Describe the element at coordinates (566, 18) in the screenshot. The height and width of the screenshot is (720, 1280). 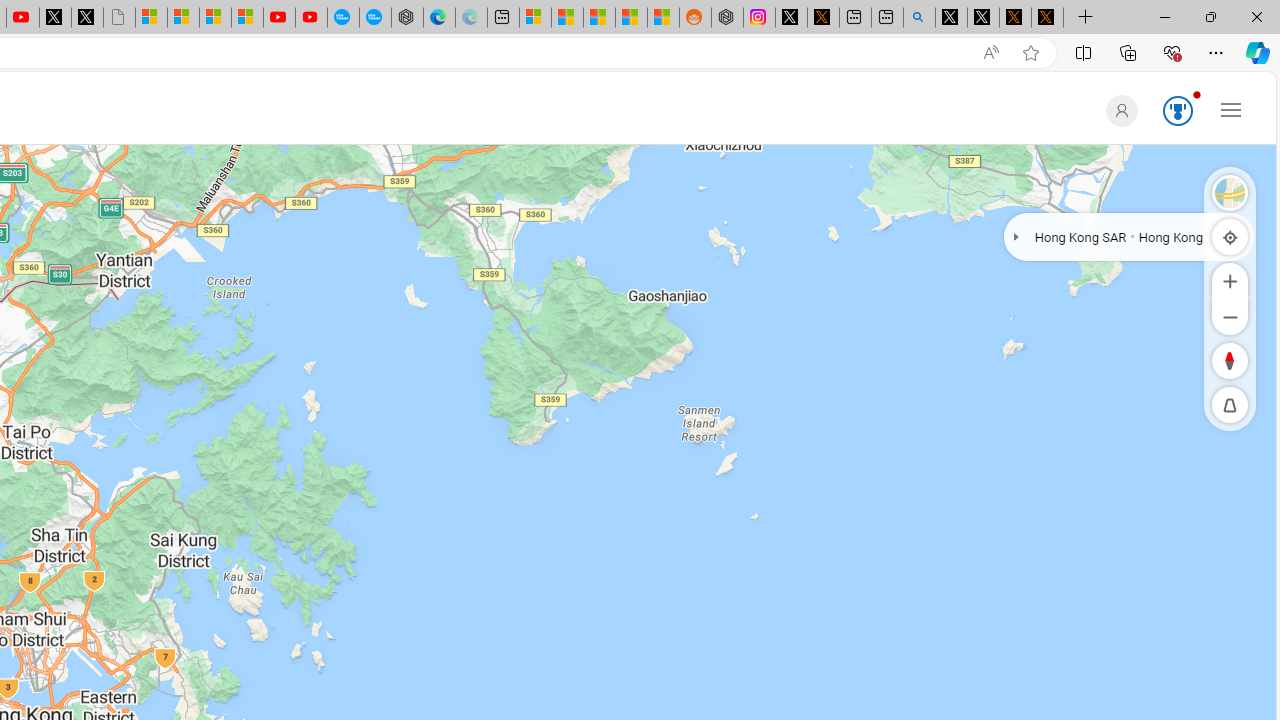
I see `Shanghai, China weather forecast | Microsoft Weather` at that location.